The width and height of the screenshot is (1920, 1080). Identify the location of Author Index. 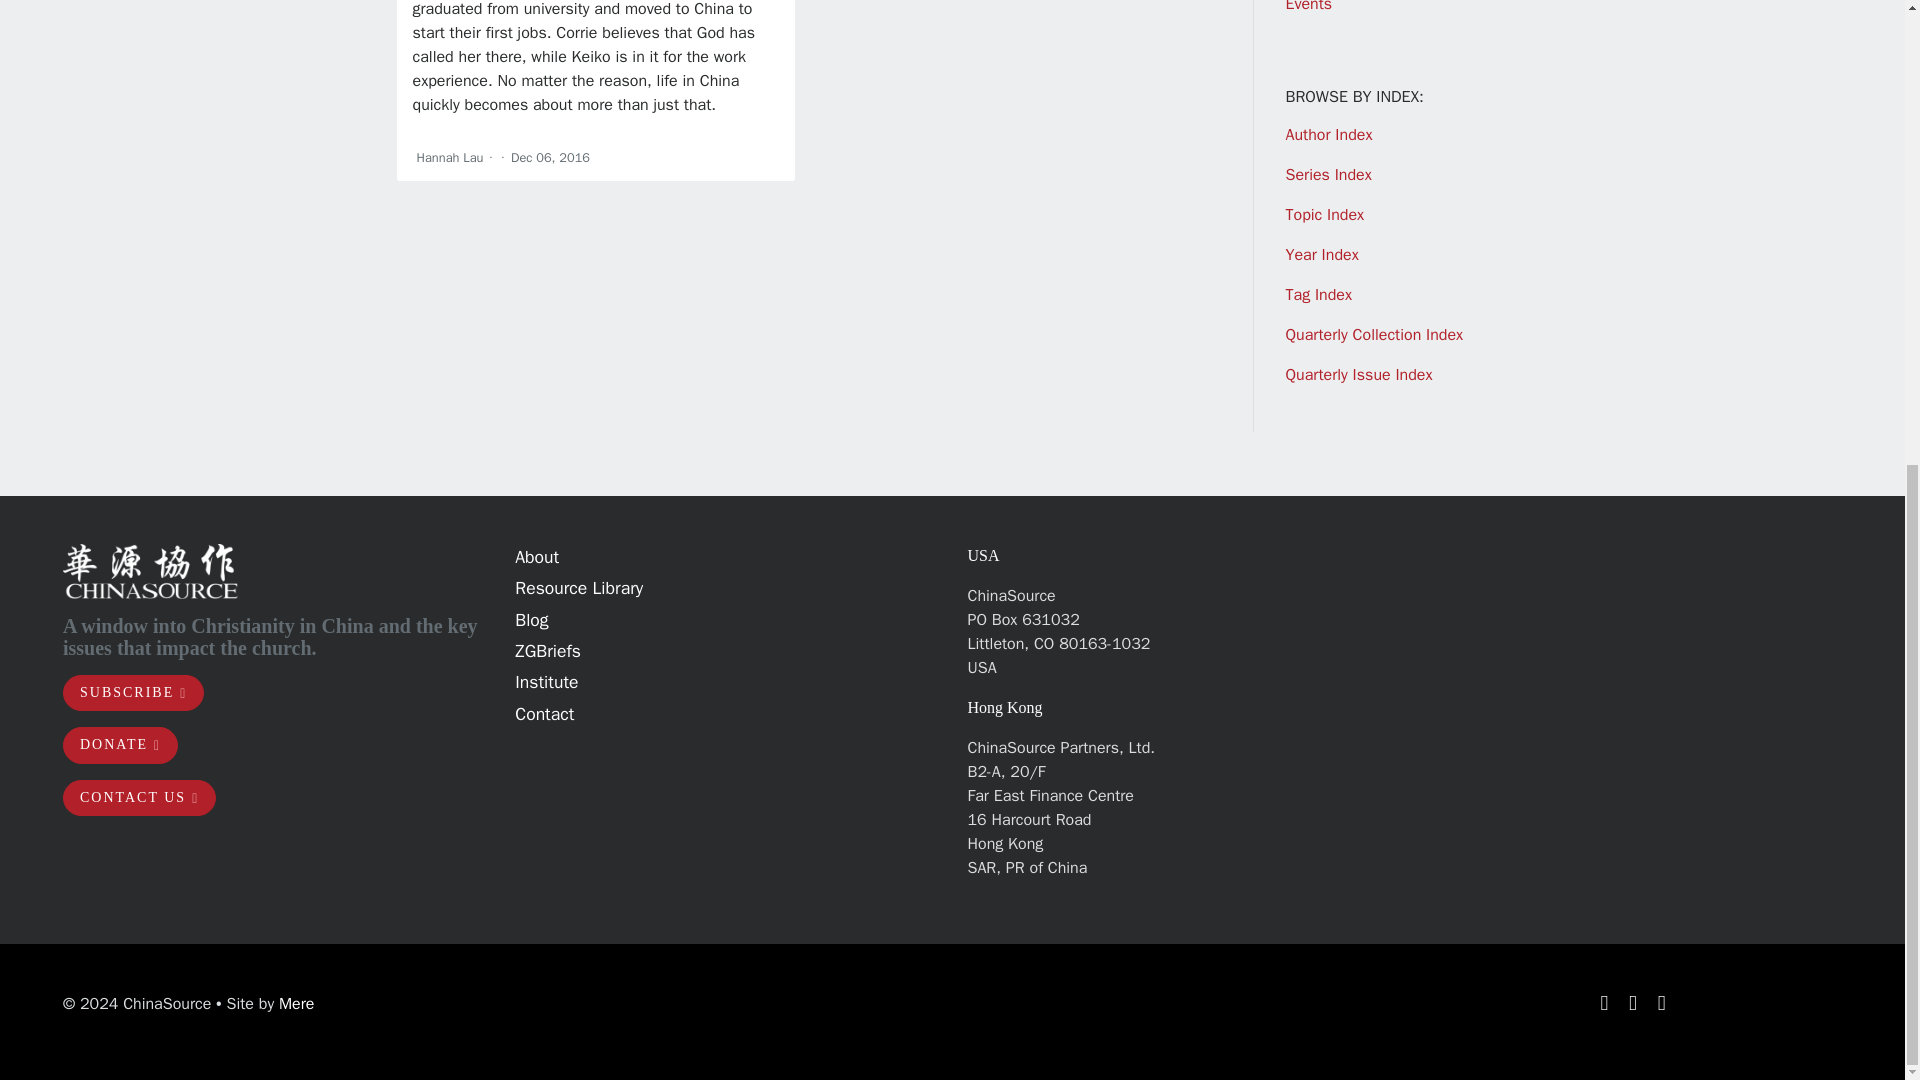
(1329, 134).